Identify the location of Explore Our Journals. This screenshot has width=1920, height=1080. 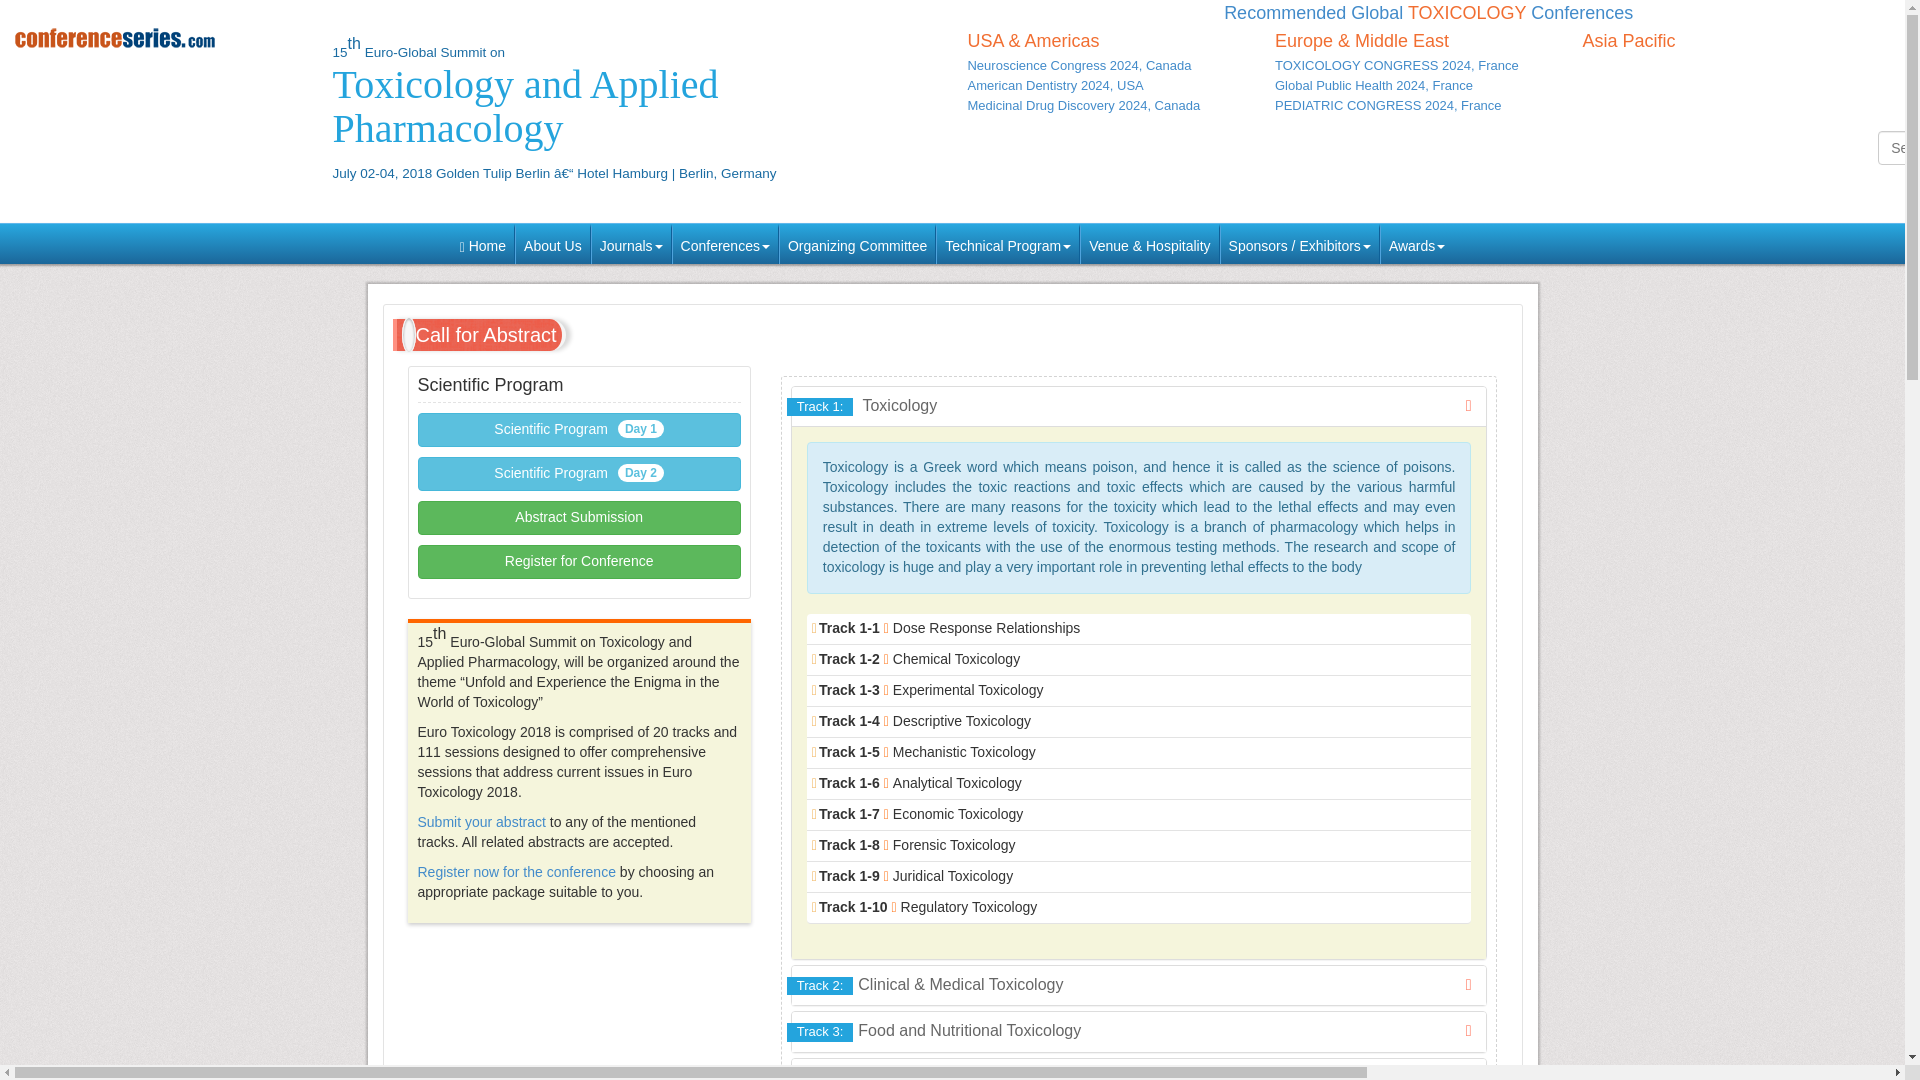
(632, 243).